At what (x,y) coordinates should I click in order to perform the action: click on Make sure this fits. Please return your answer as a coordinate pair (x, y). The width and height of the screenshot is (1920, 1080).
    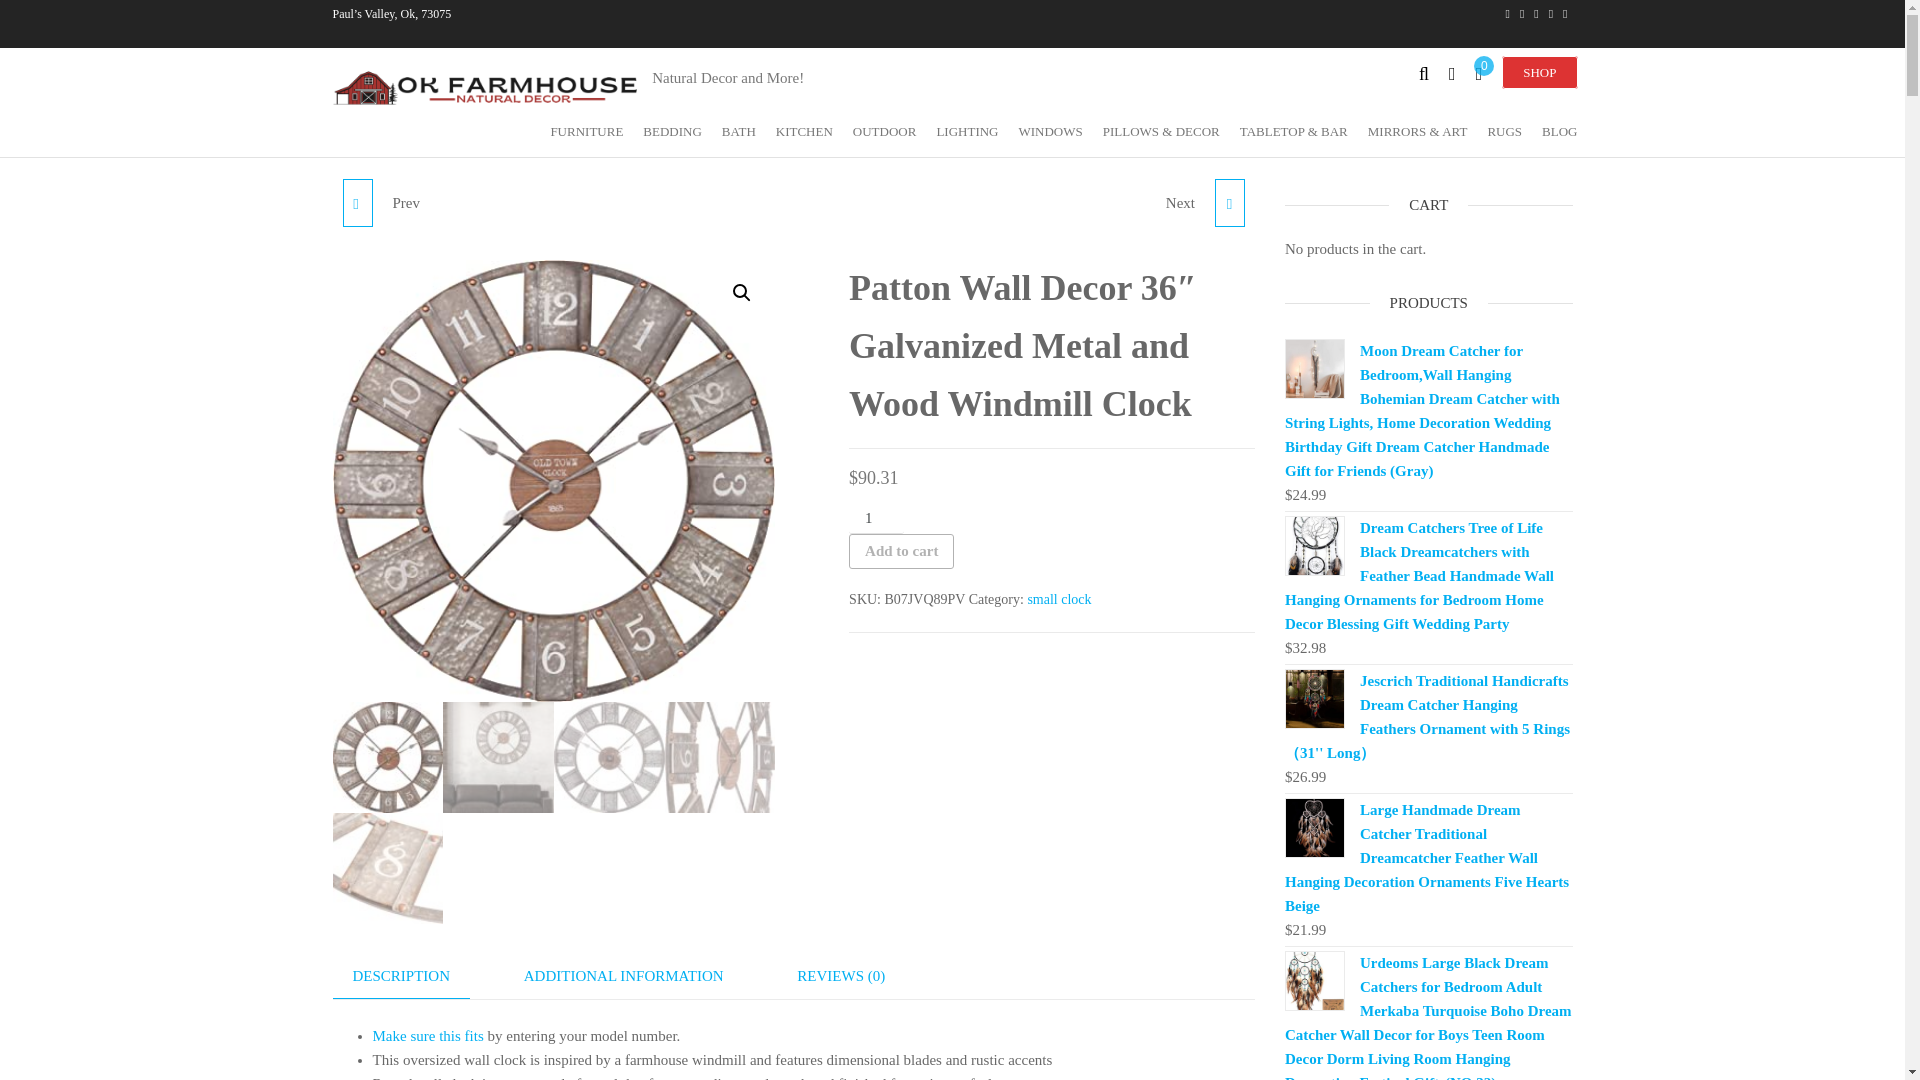
    Looking at the image, I should click on (428, 1036).